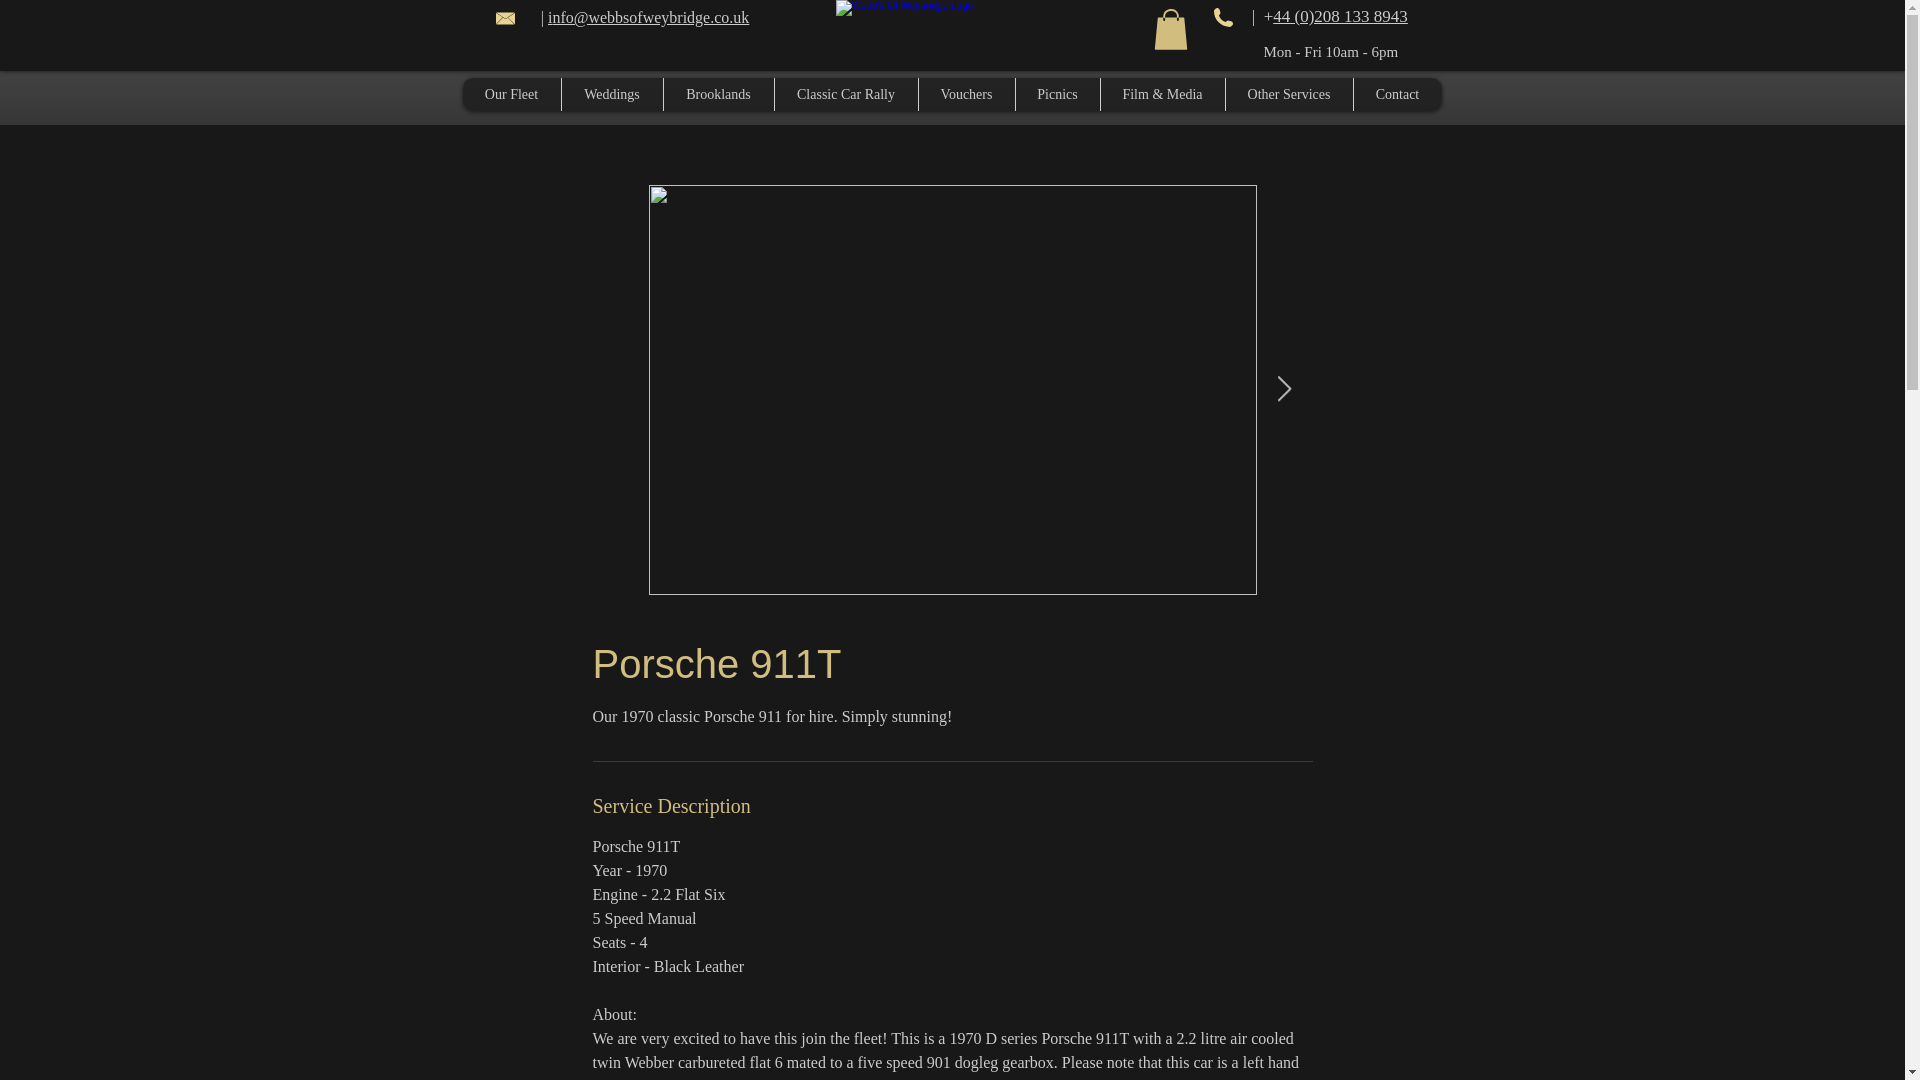  Describe the element at coordinates (1331, 52) in the screenshot. I see `Mon - Fri 10am - 6pm` at that location.